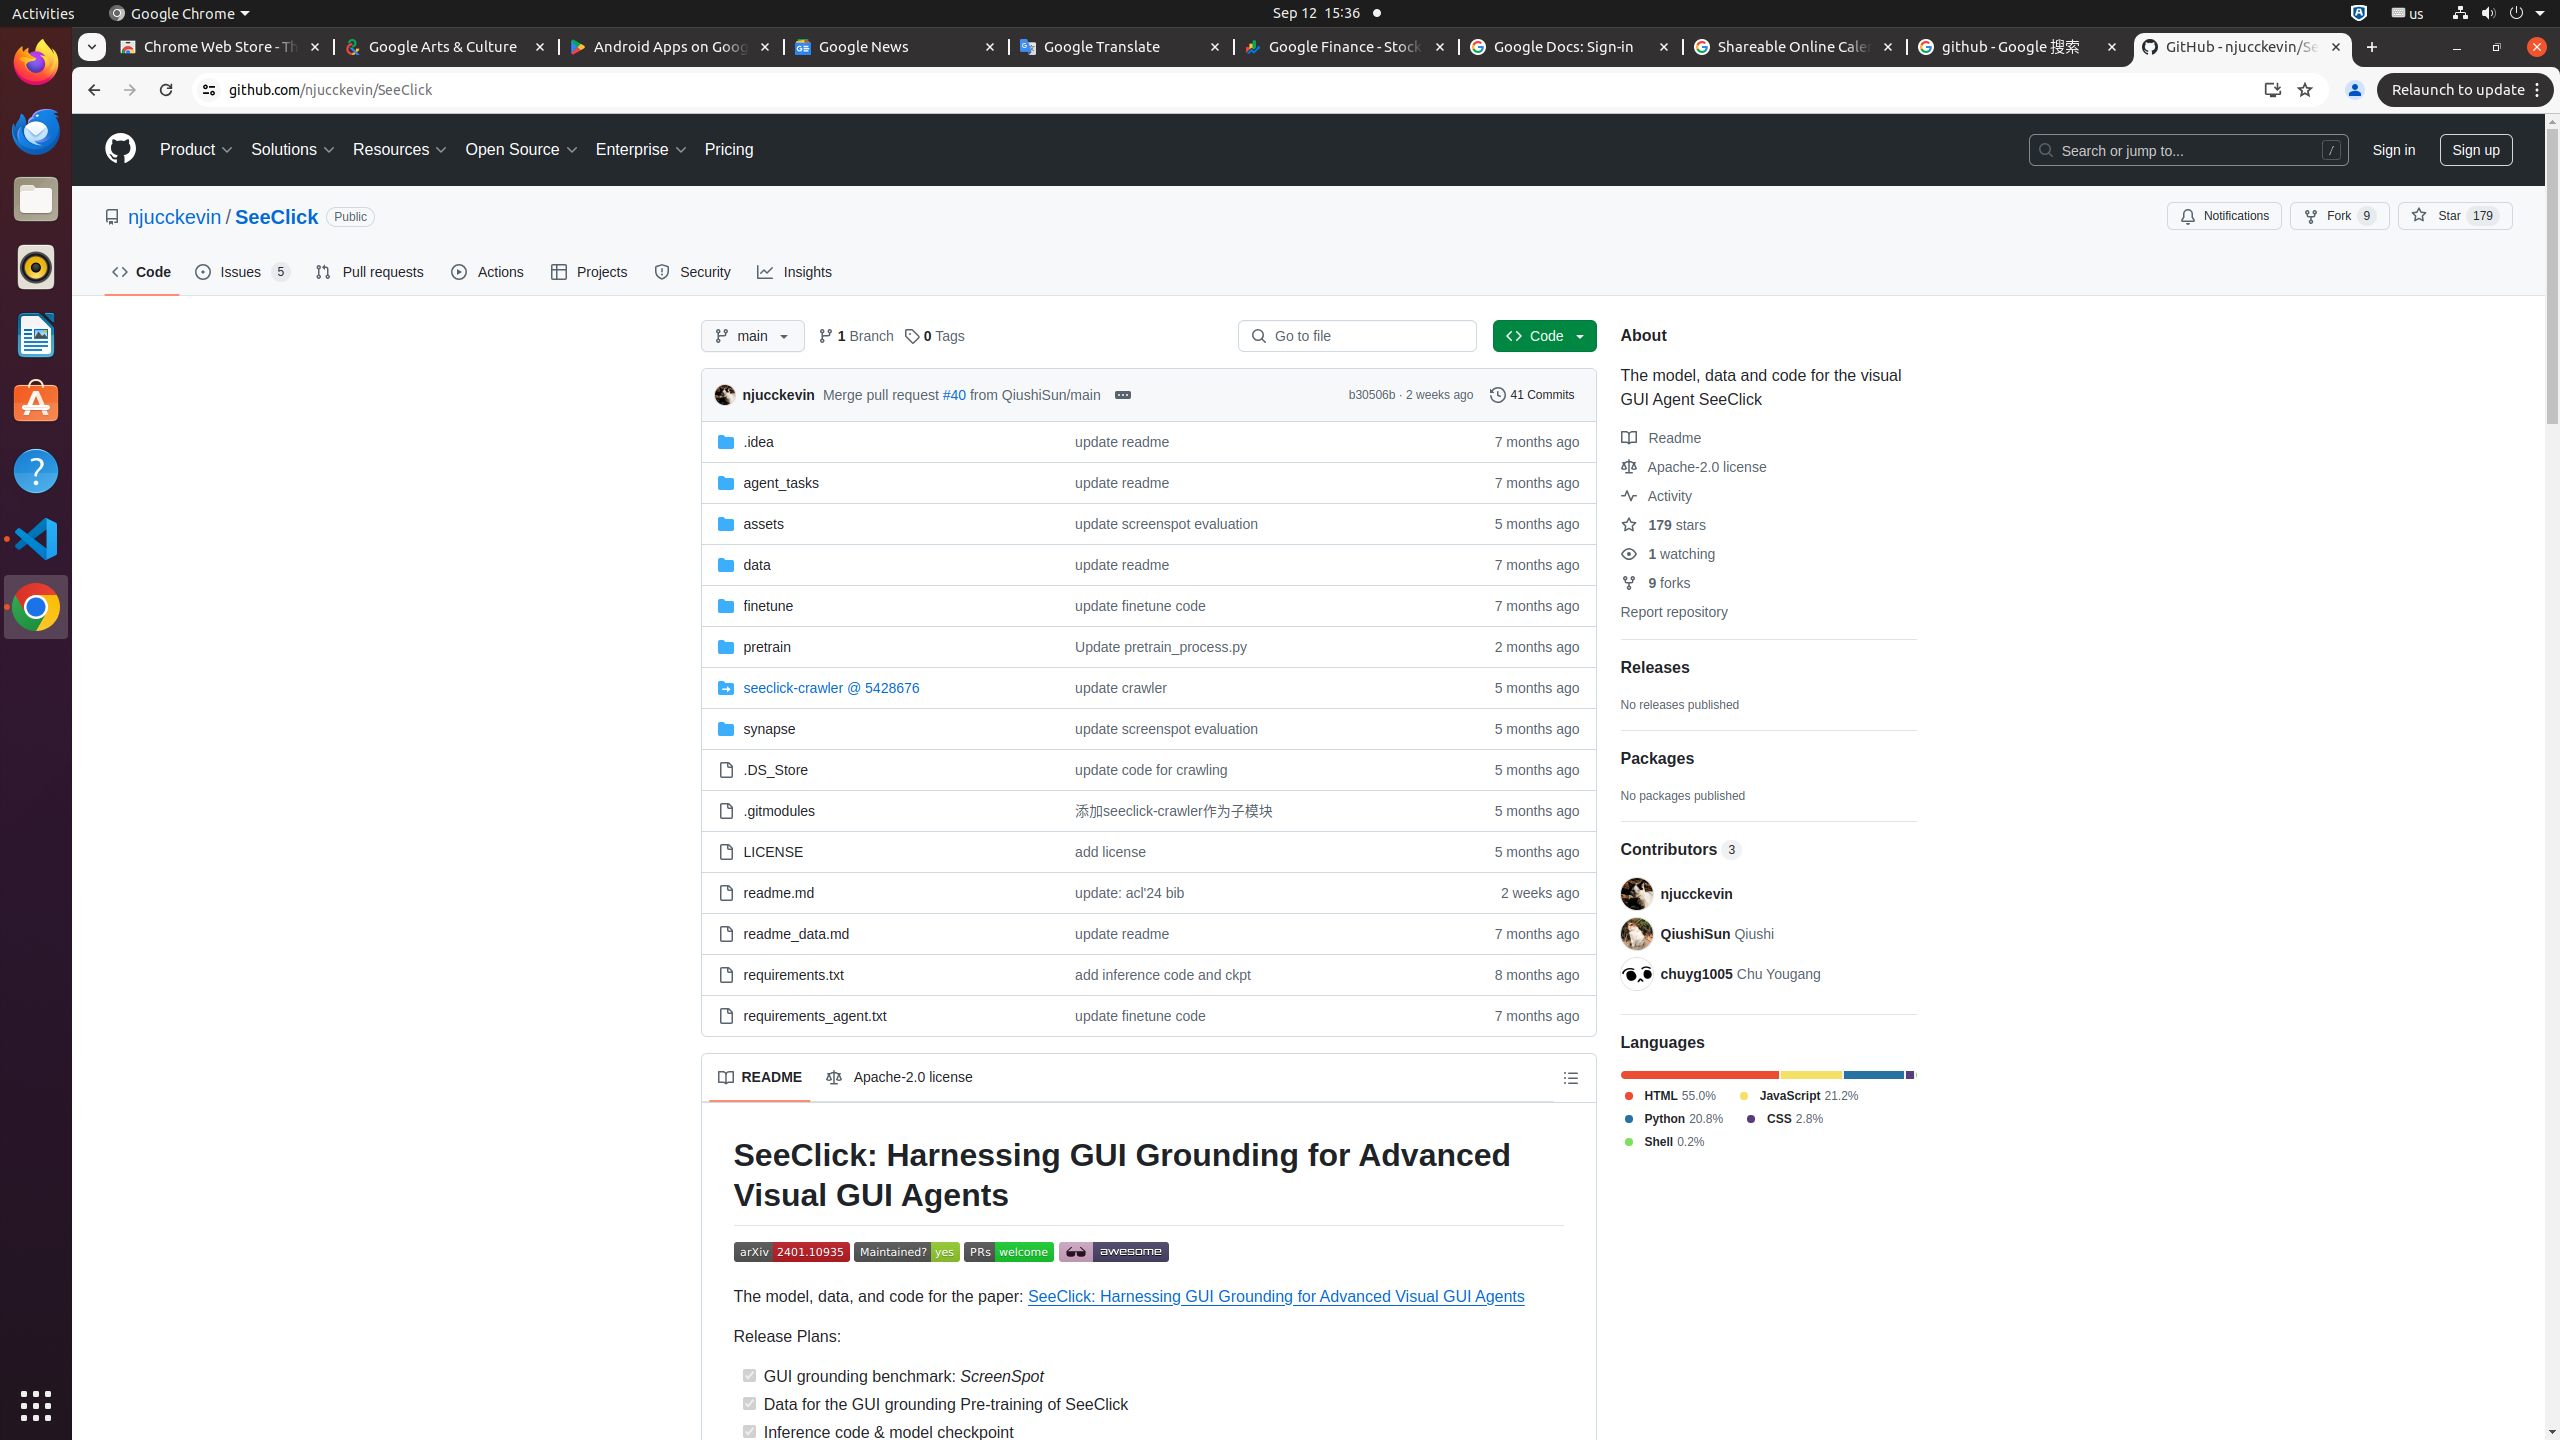  Describe the element at coordinates (590, 272) in the screenshot. I see `Projects` at that location.